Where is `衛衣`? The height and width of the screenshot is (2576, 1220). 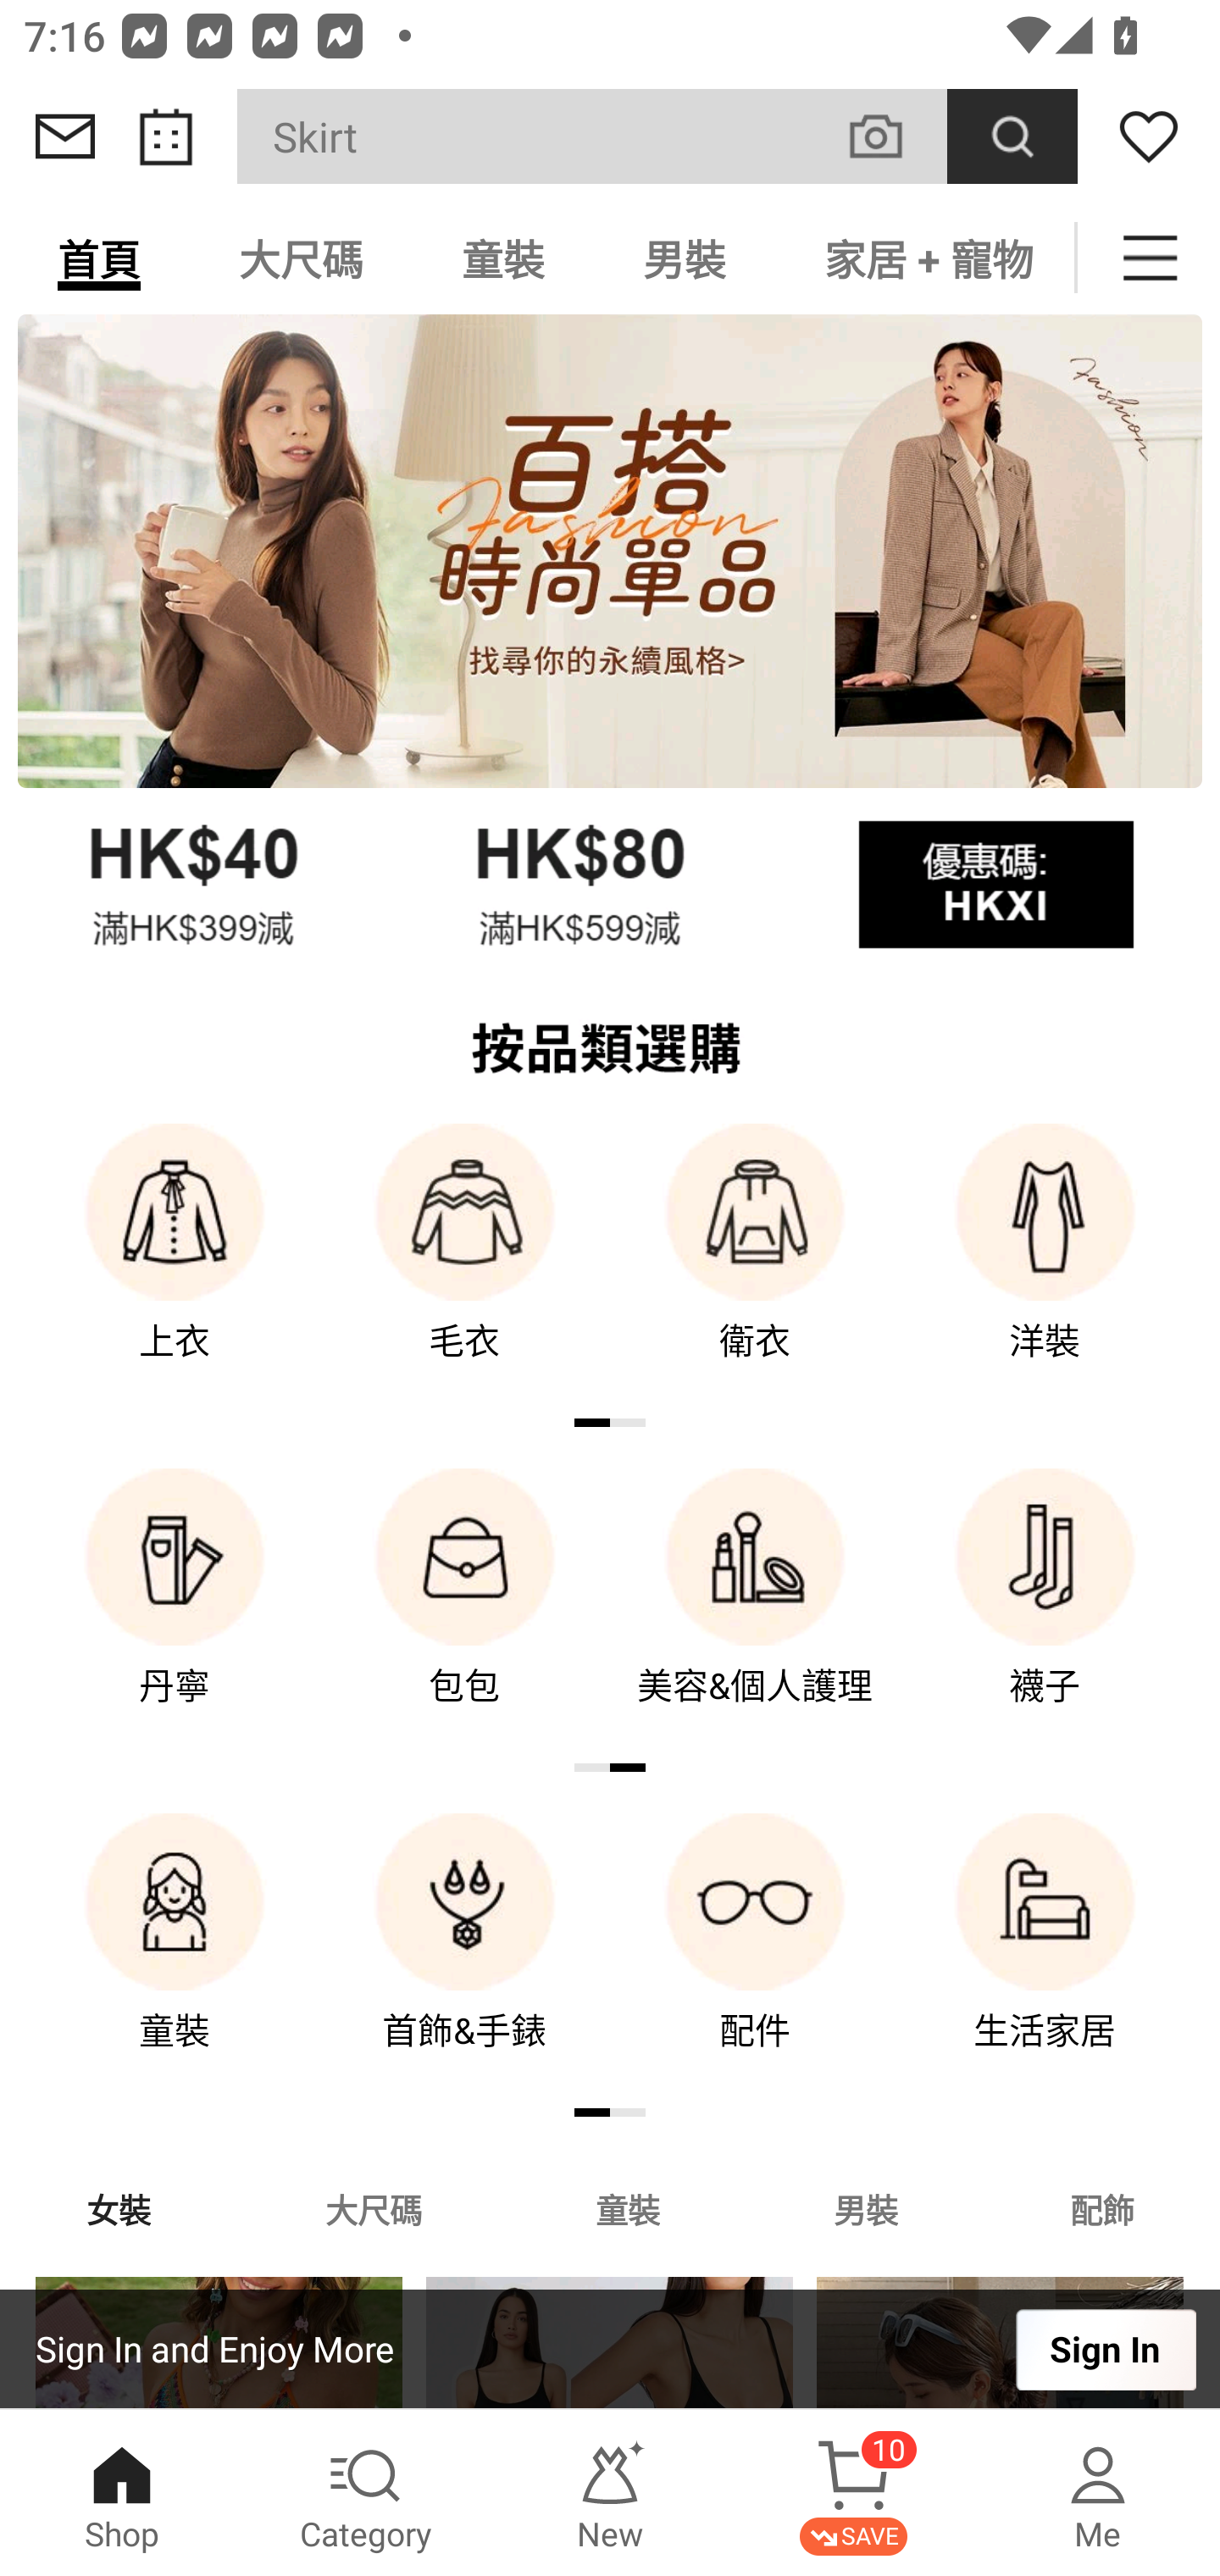 衛衣 is located at coordinates (755, 1264).